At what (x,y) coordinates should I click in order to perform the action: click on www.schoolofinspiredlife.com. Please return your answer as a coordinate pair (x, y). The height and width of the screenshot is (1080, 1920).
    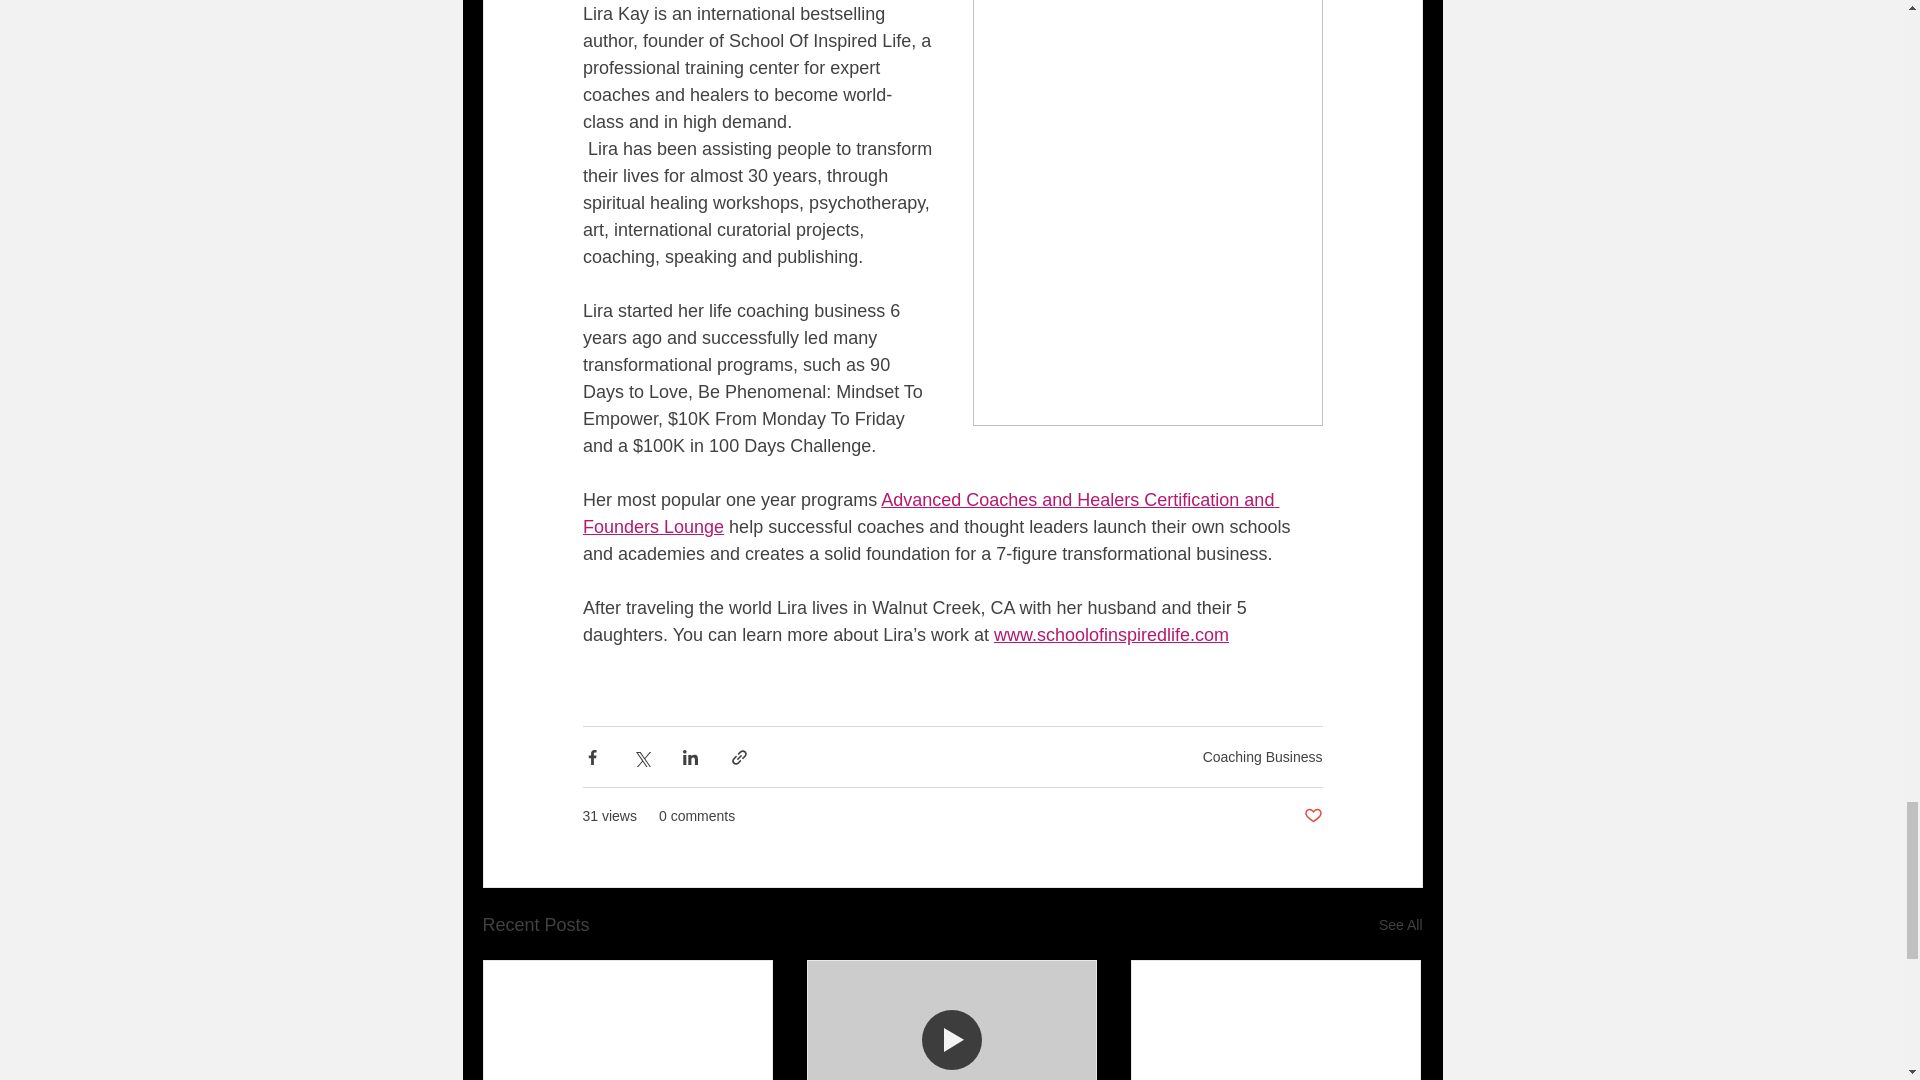
    Looking at the image, I should click on (1110, 634).